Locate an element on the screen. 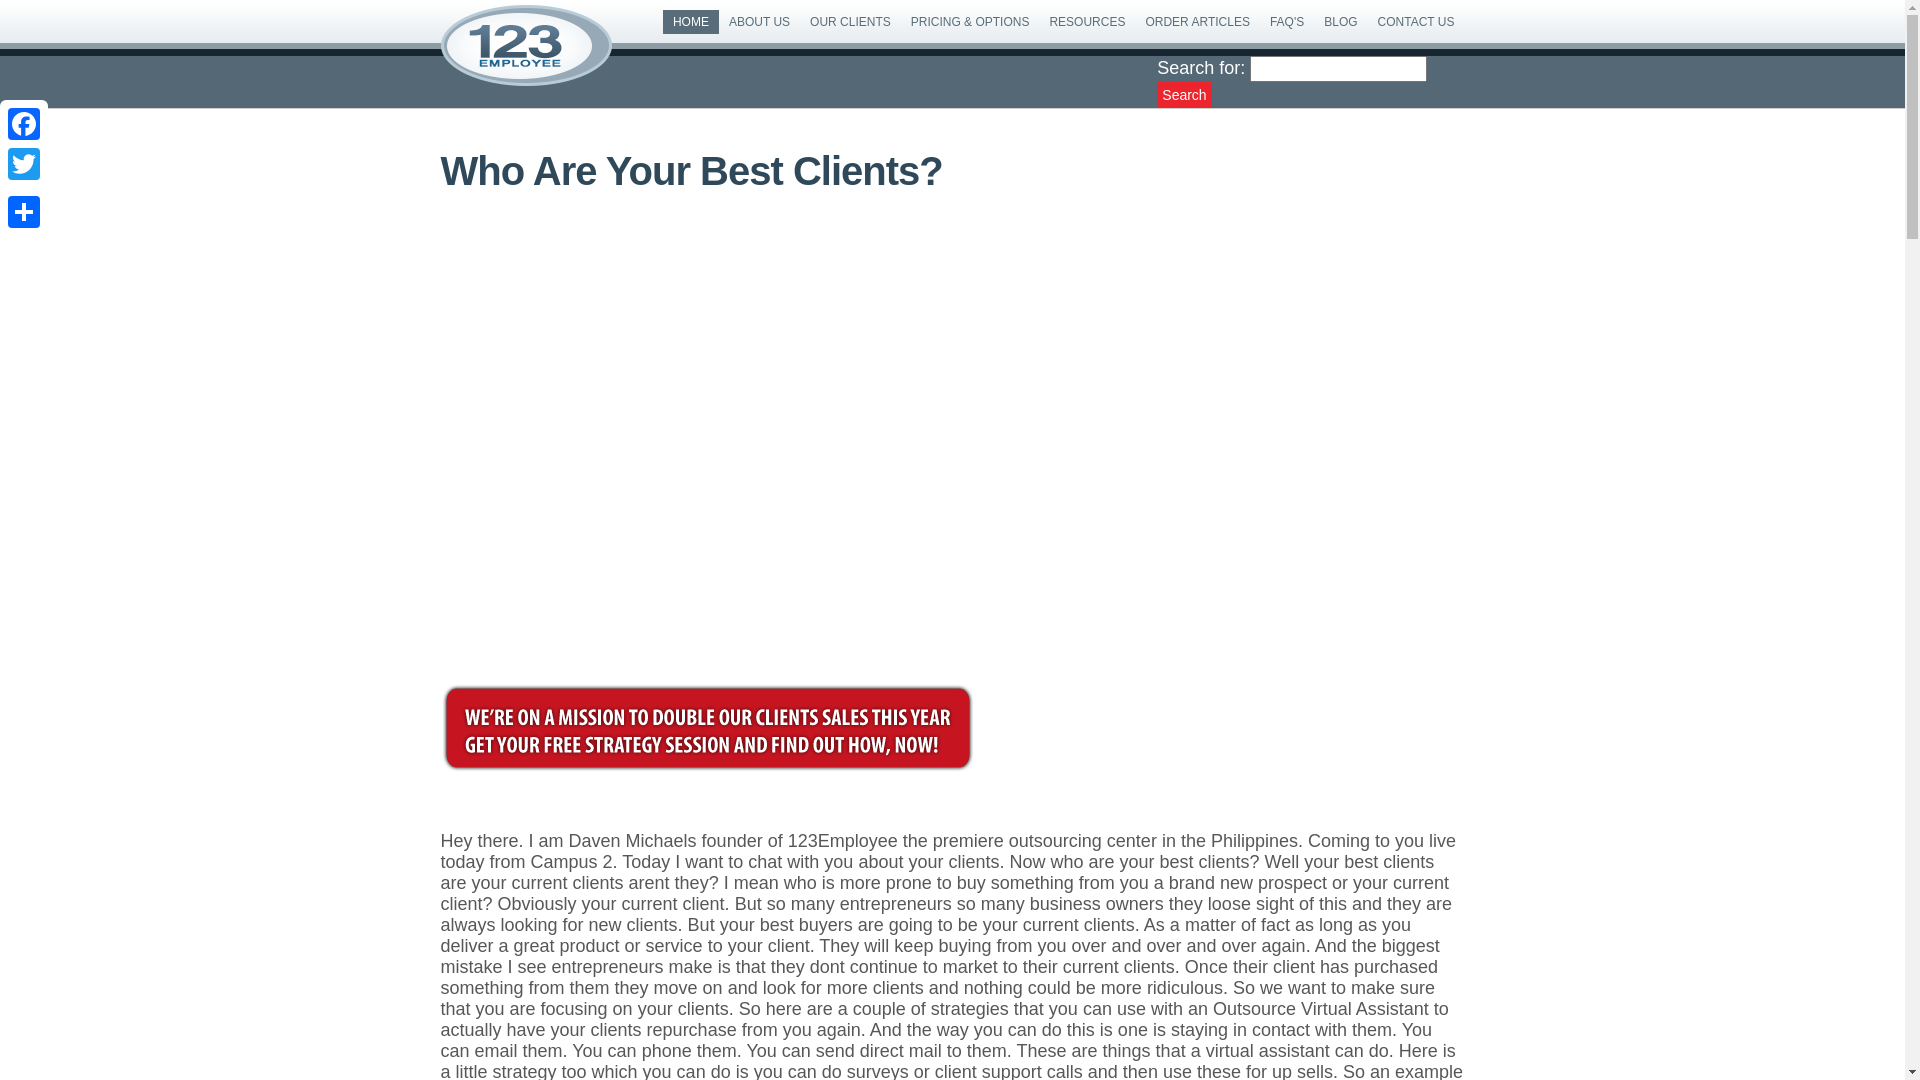 The image size is (1920, 1080). Share is located at coordinates (24, 212).